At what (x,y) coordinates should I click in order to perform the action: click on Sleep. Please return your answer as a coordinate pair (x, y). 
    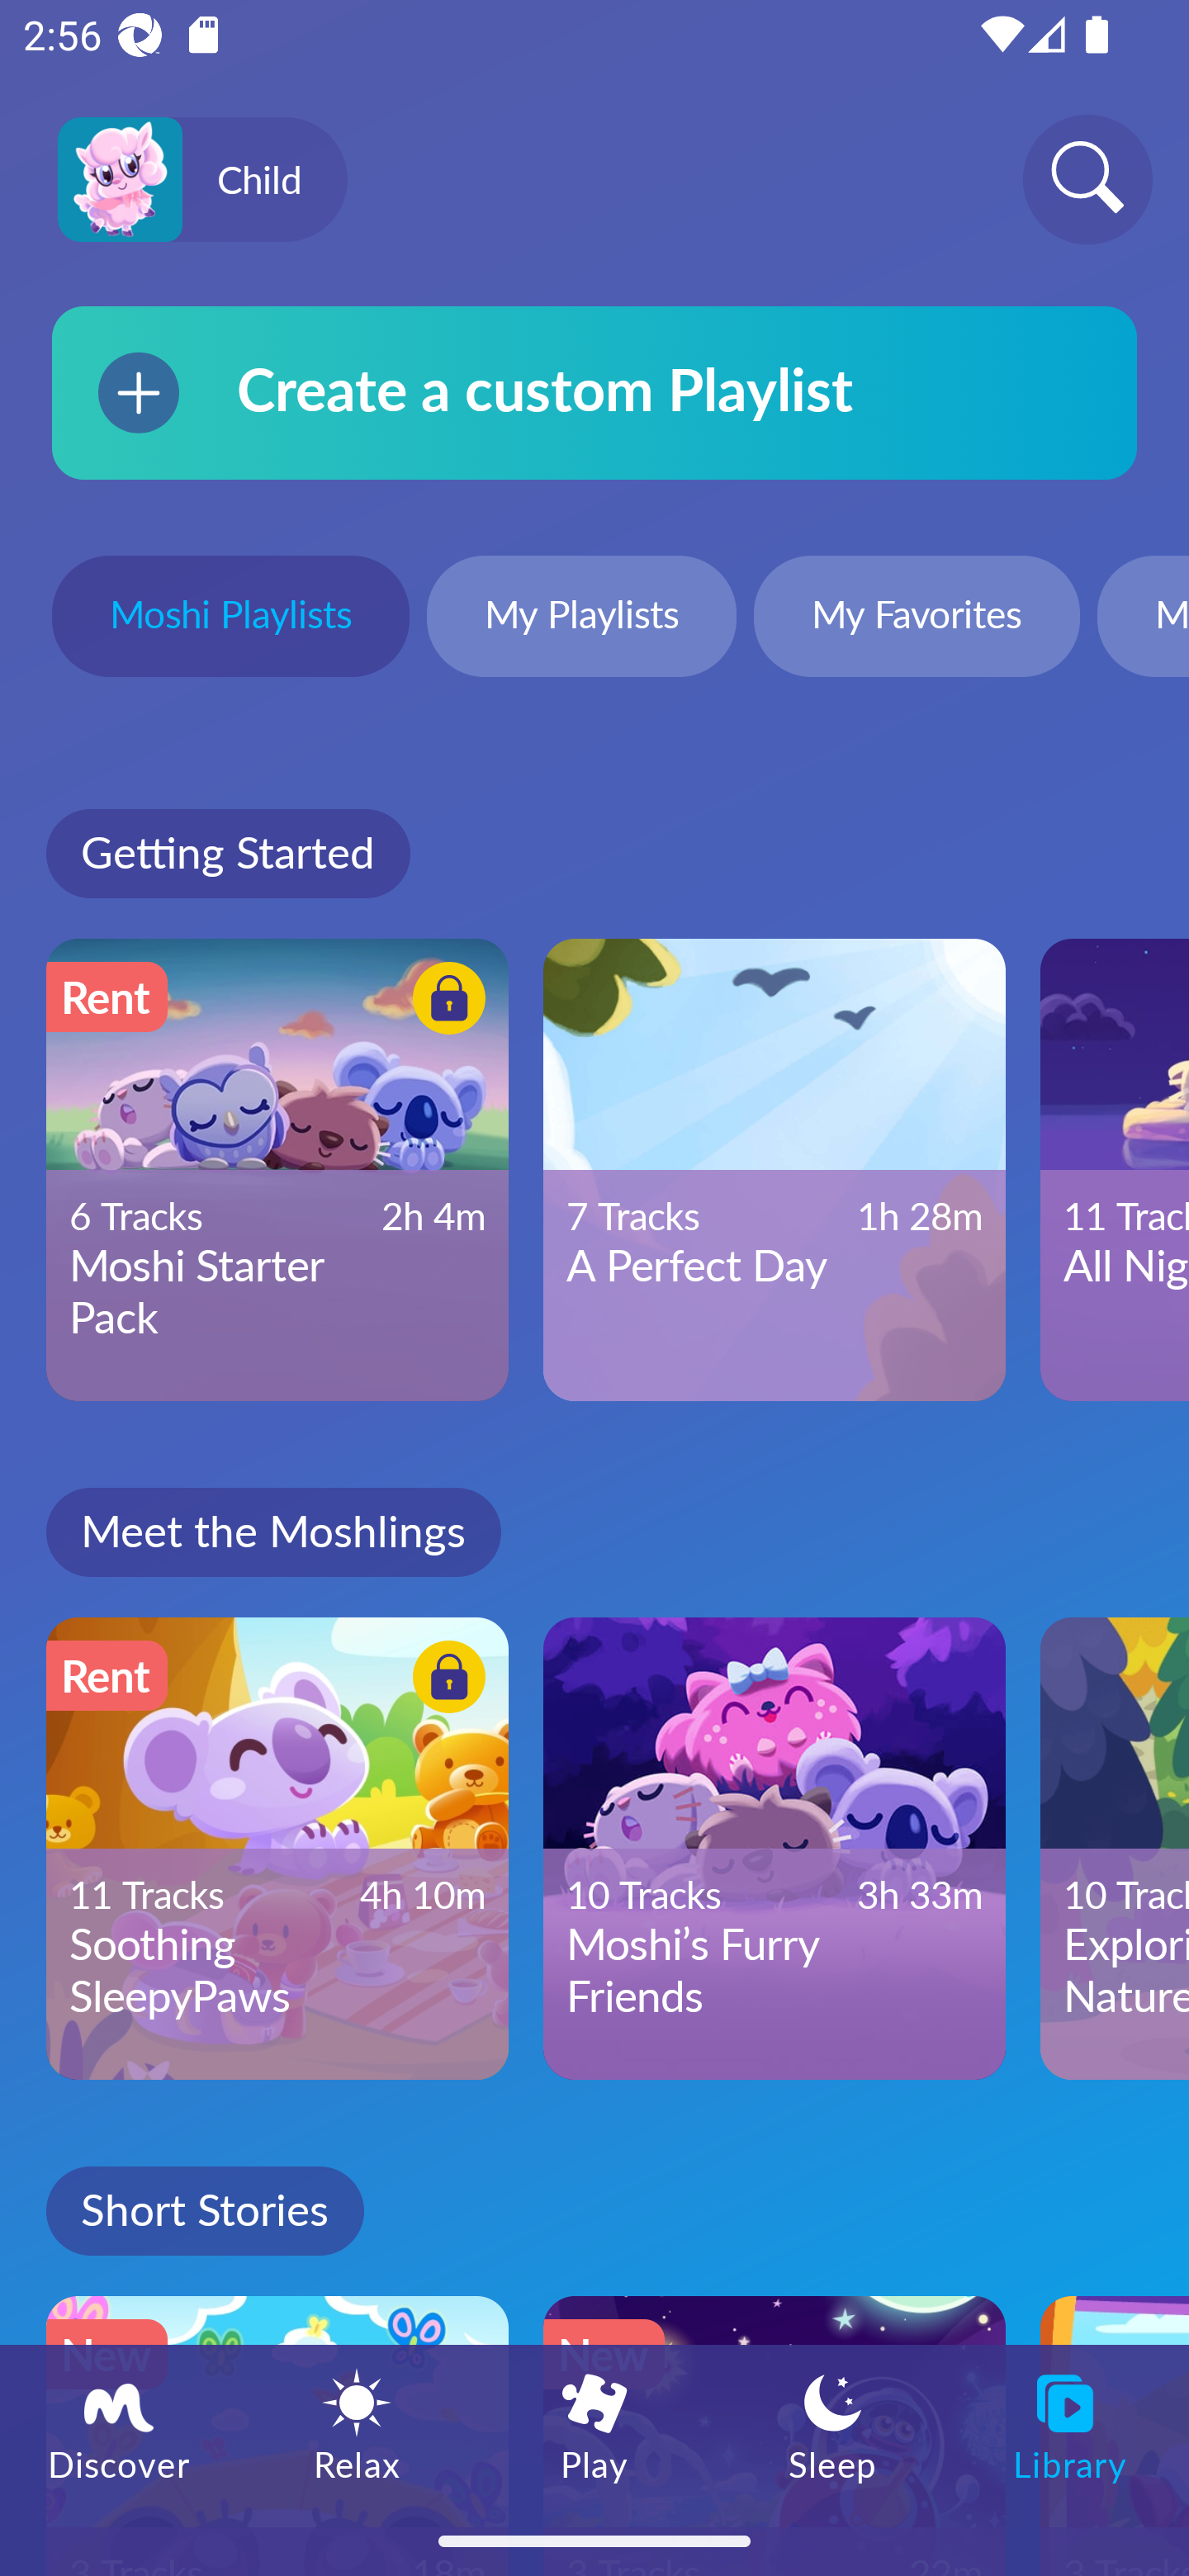
    Looking at the image, I should click on (832, 2425).